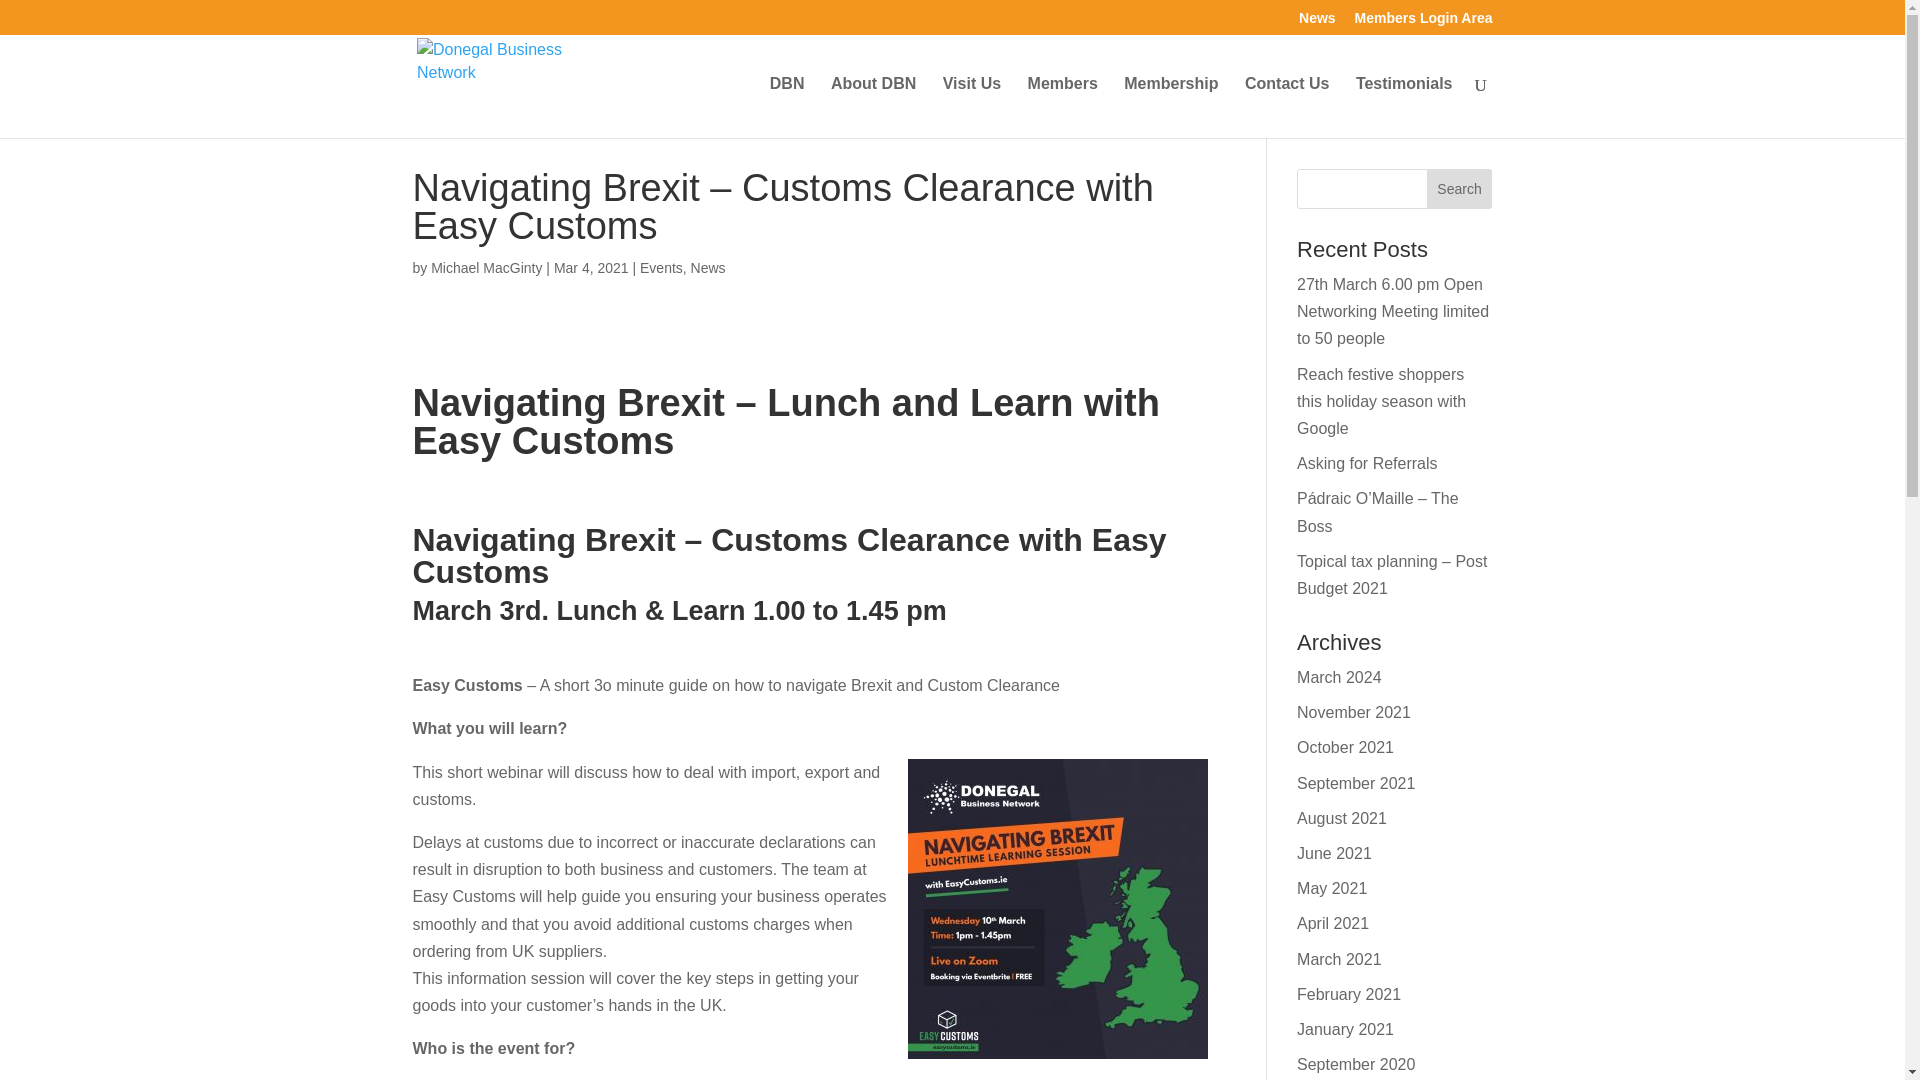 This screenshot has height=1080, width=1920. What do you see at coordinates (708, 268) in the screenshot?
I see `News` at bounding box center [708, 268].